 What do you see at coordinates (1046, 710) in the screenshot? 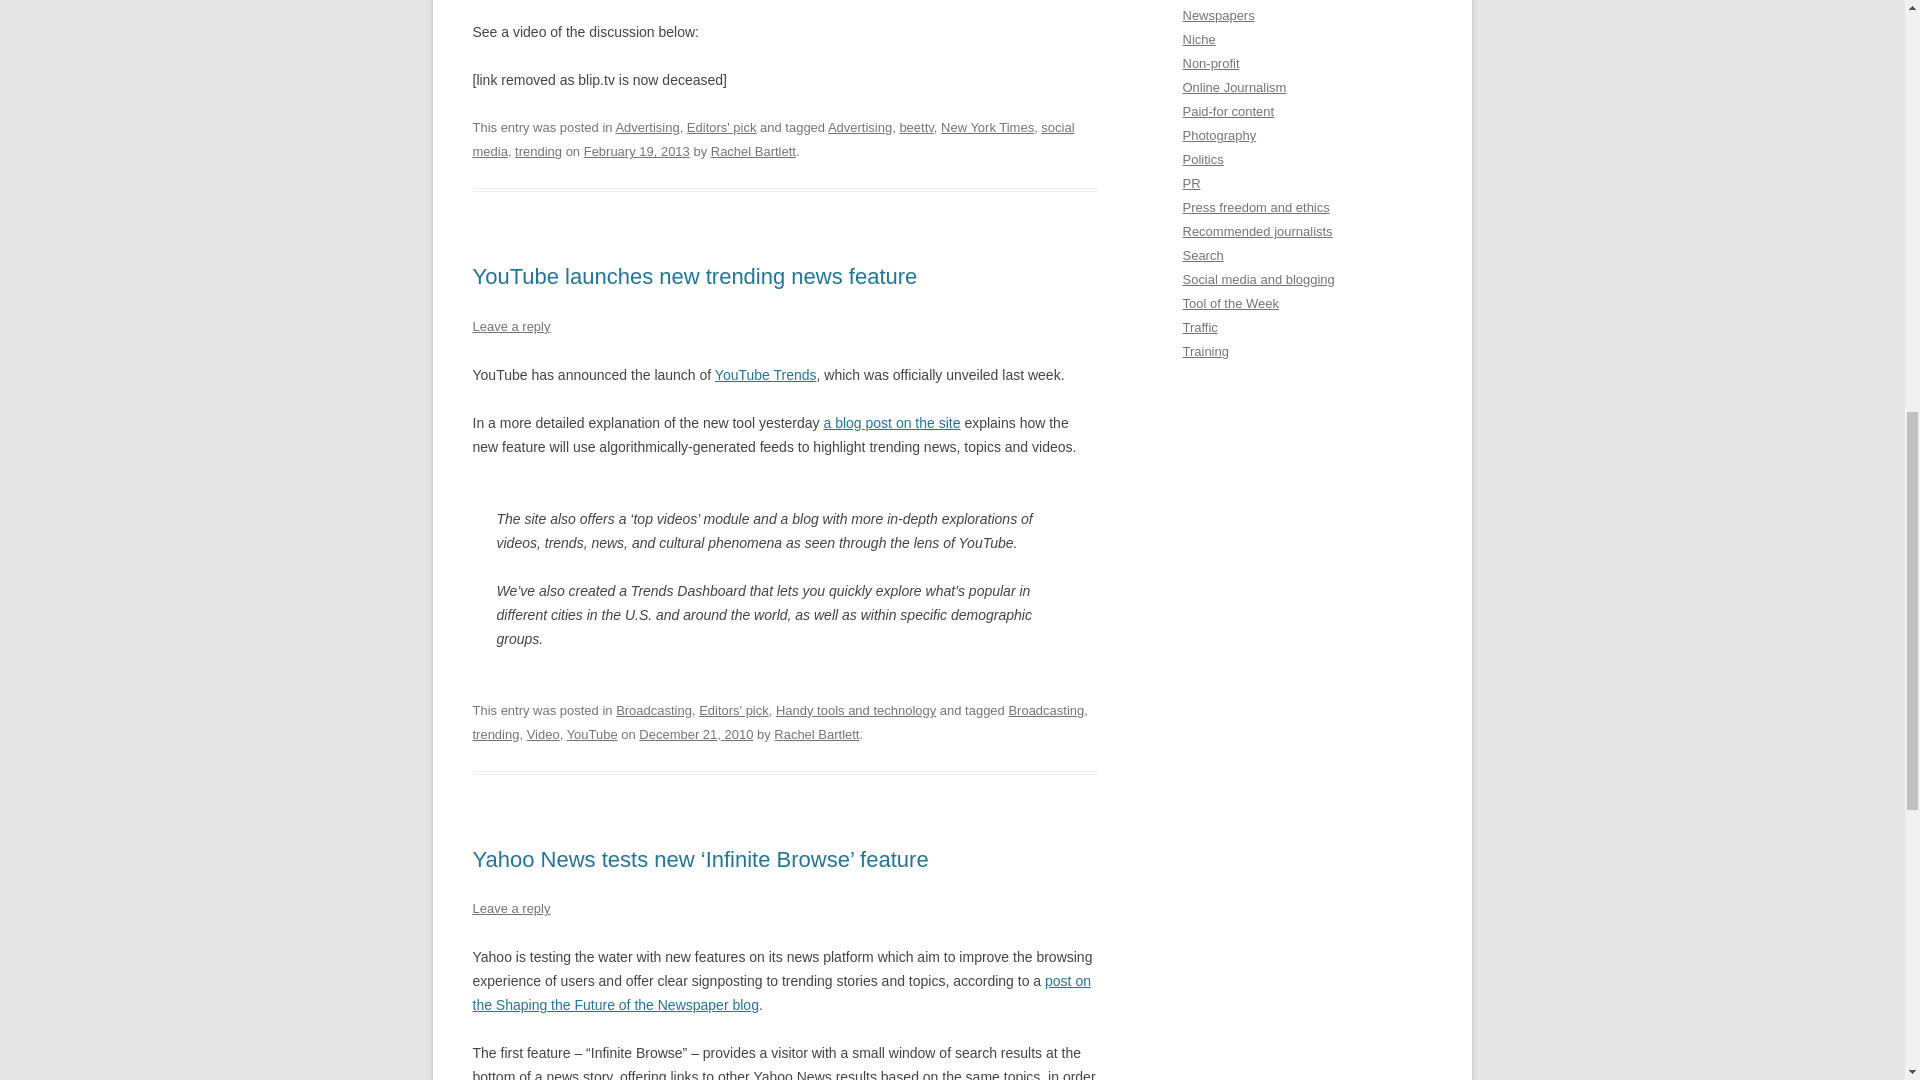
I see `Broadcasting` at bounding box center [1046, 710].